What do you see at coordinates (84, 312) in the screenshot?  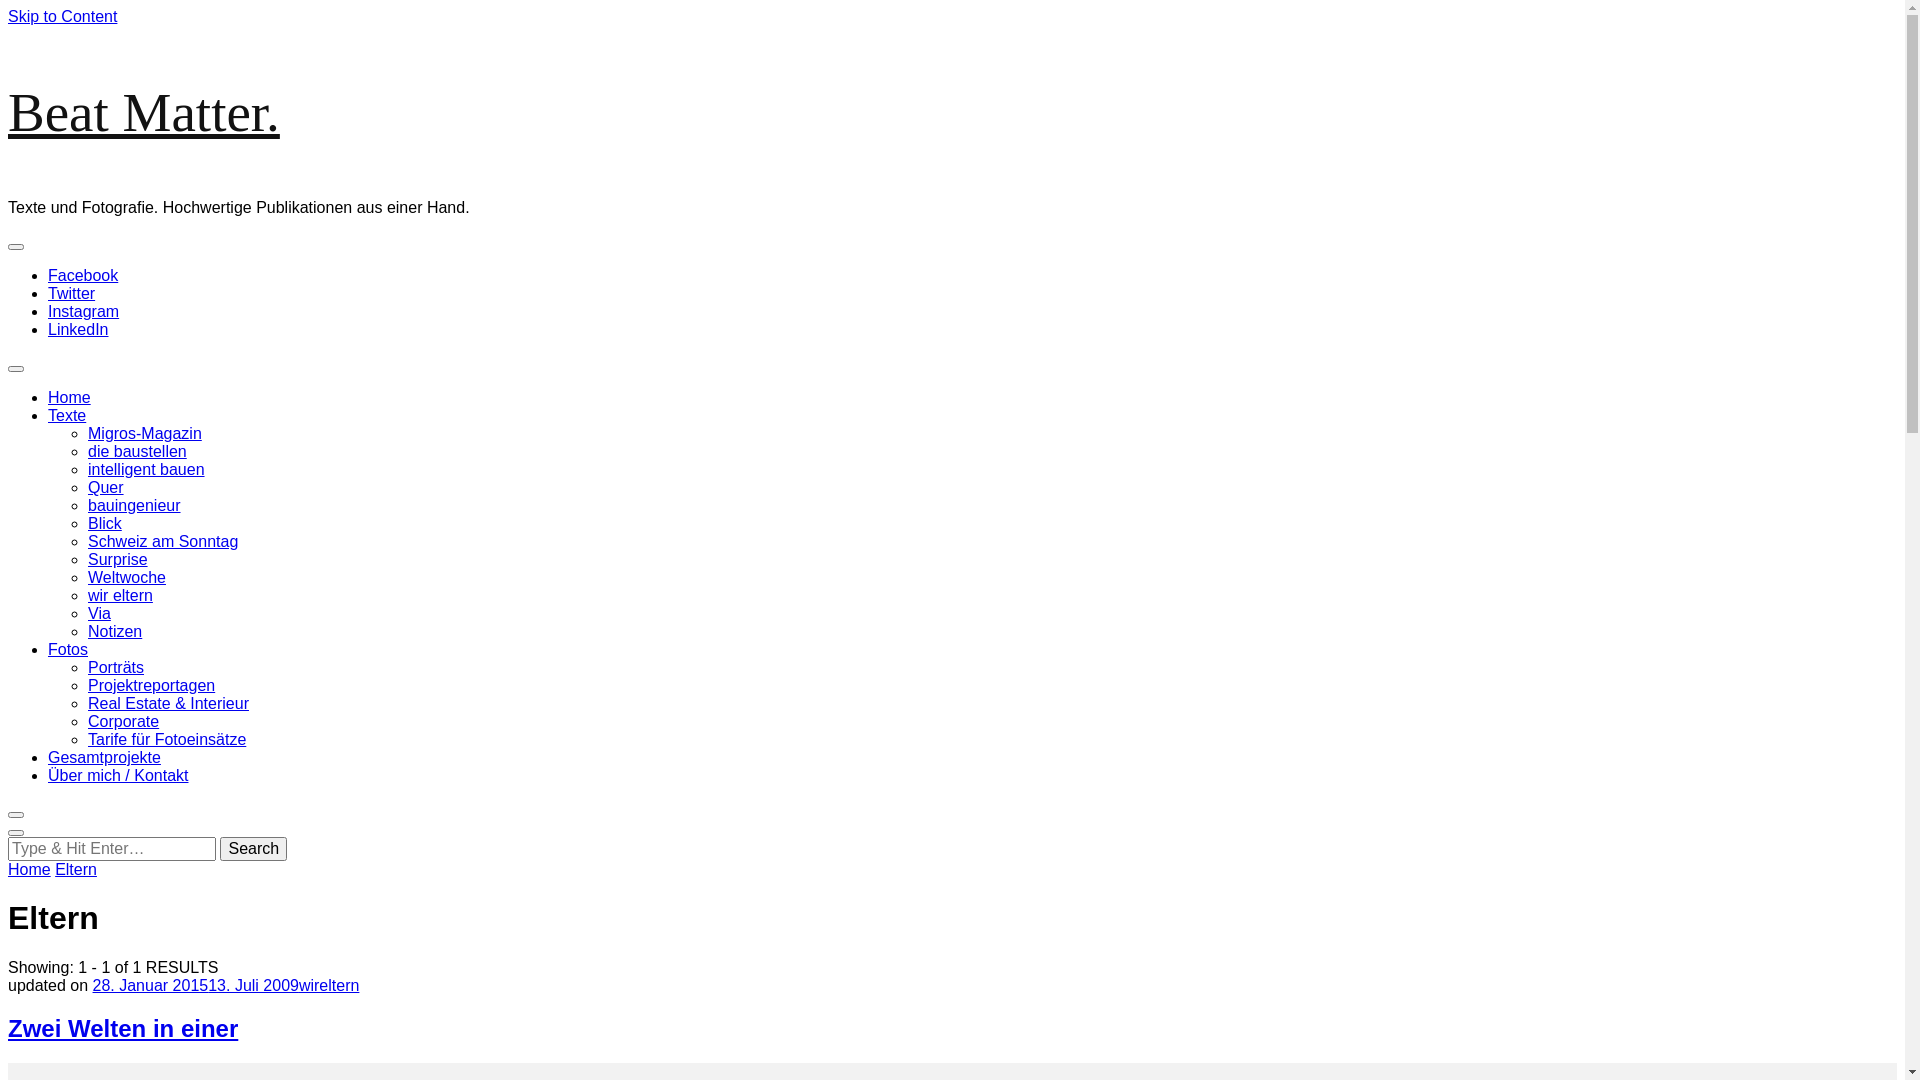 I see `Instagram` at bounding box center [84, 312].